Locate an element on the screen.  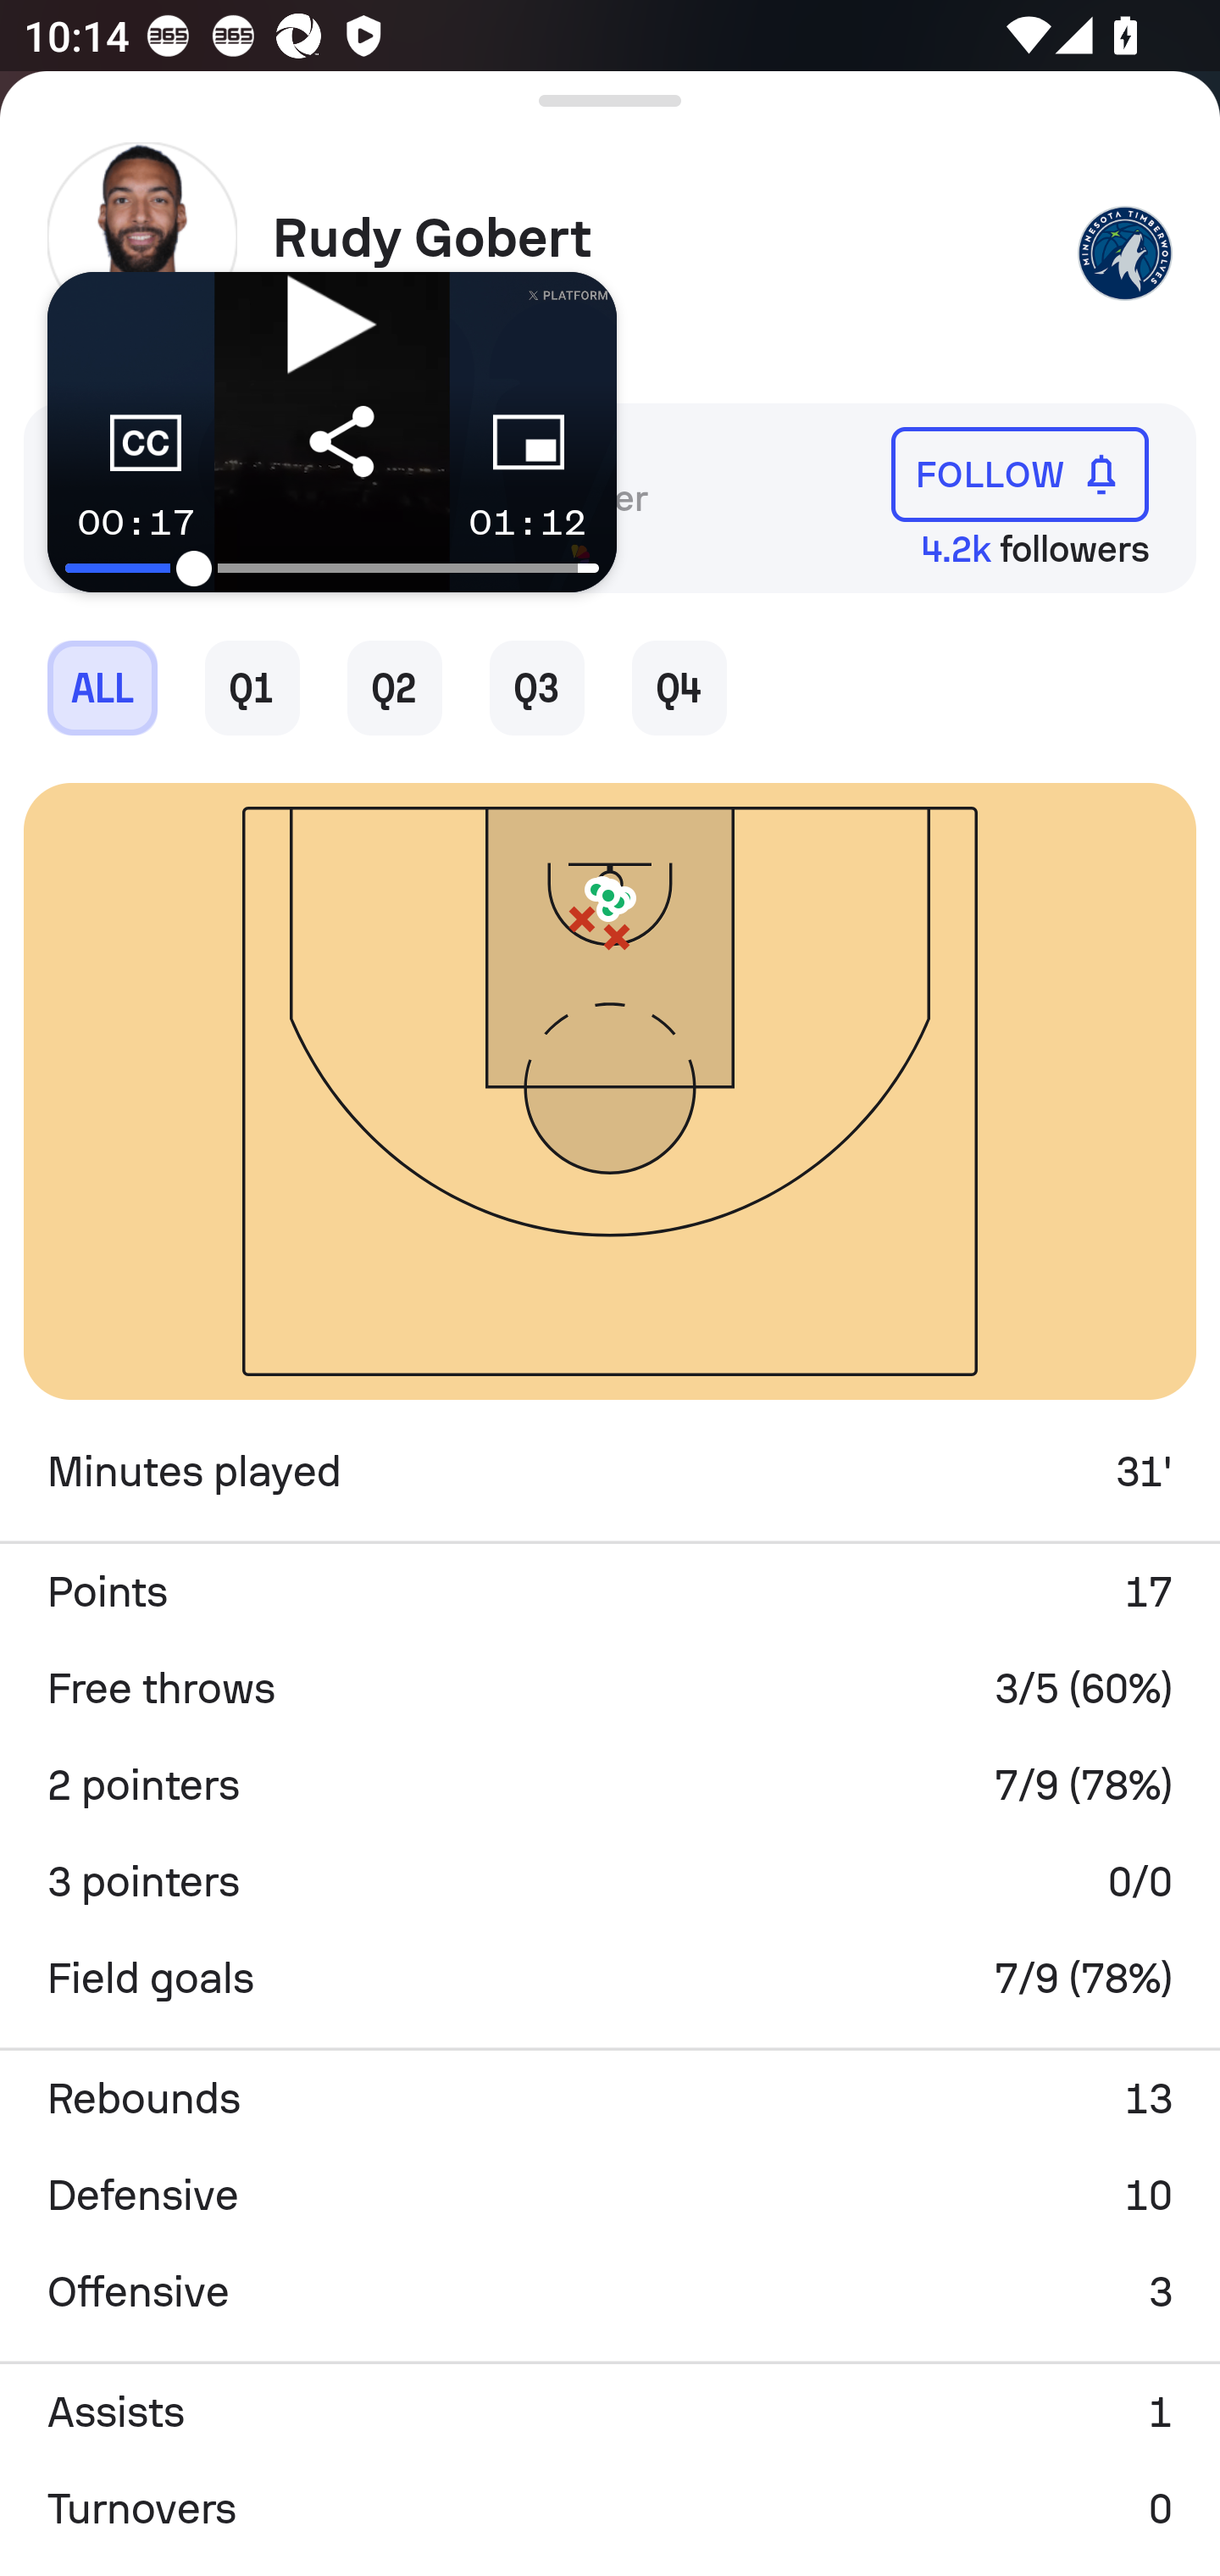
Q2 is located at coordinates (395, 687).